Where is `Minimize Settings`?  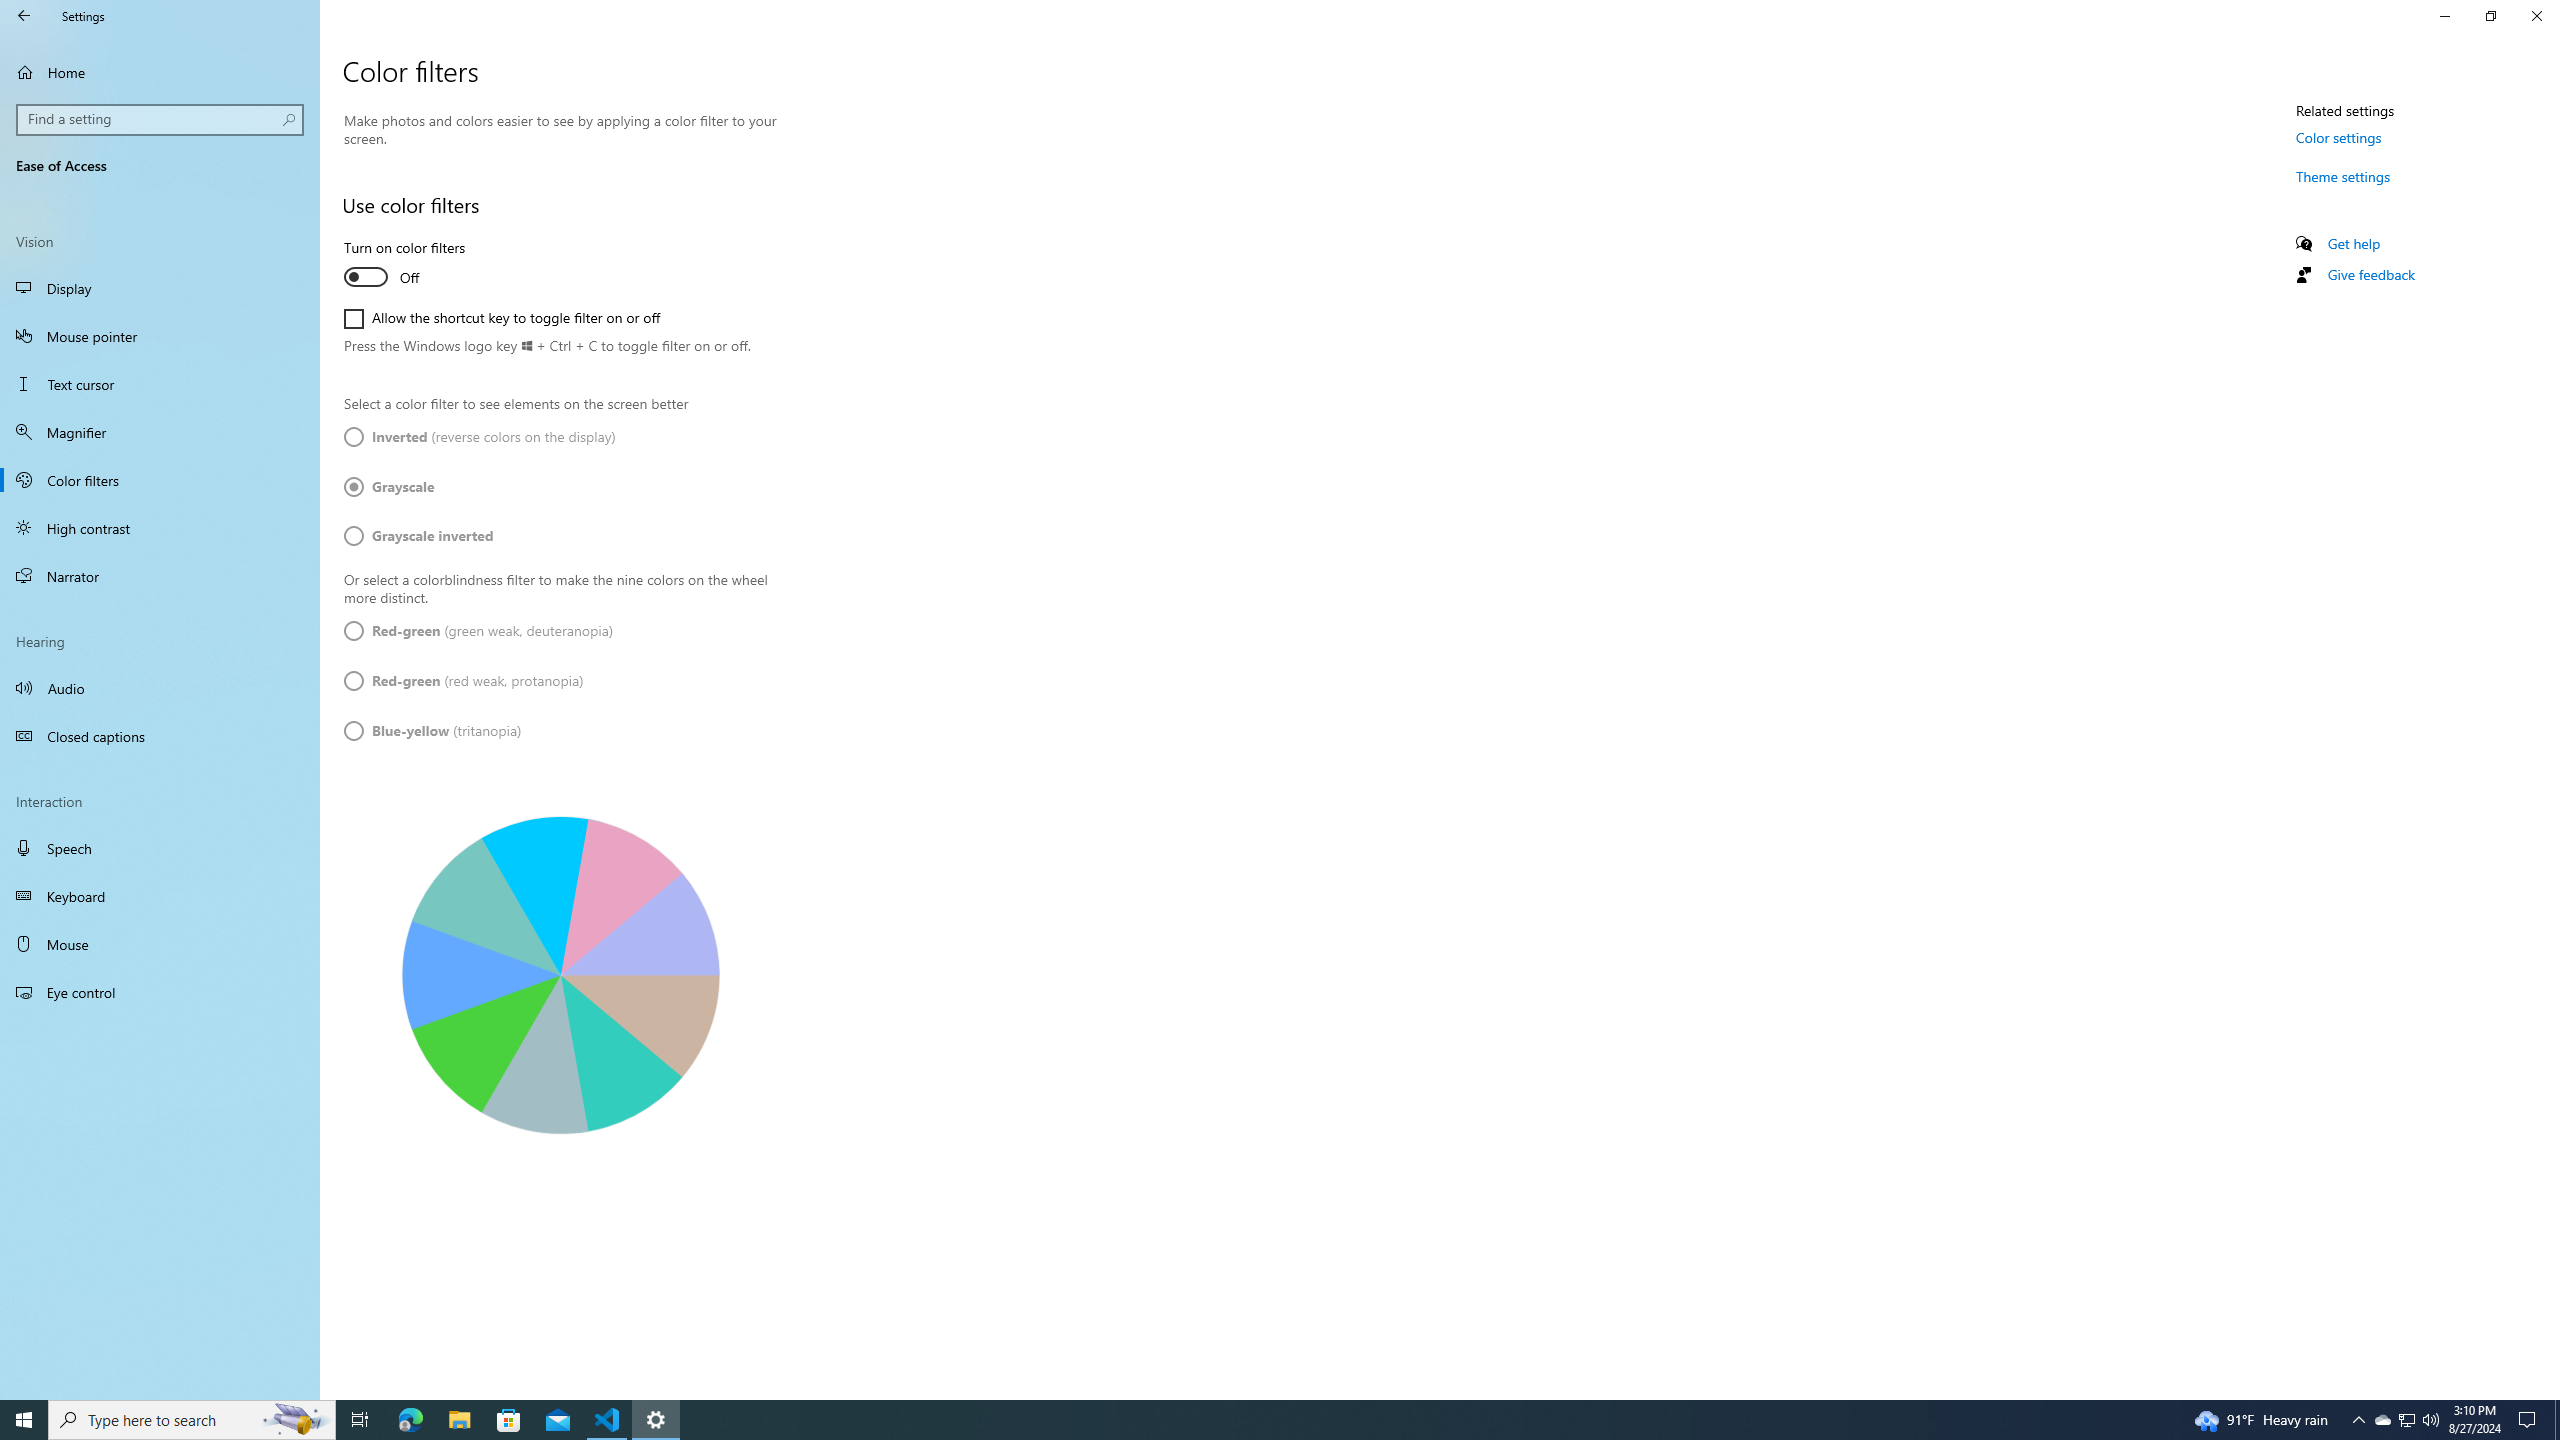 Minimize Settings is located at coordinates (1262, 1420).